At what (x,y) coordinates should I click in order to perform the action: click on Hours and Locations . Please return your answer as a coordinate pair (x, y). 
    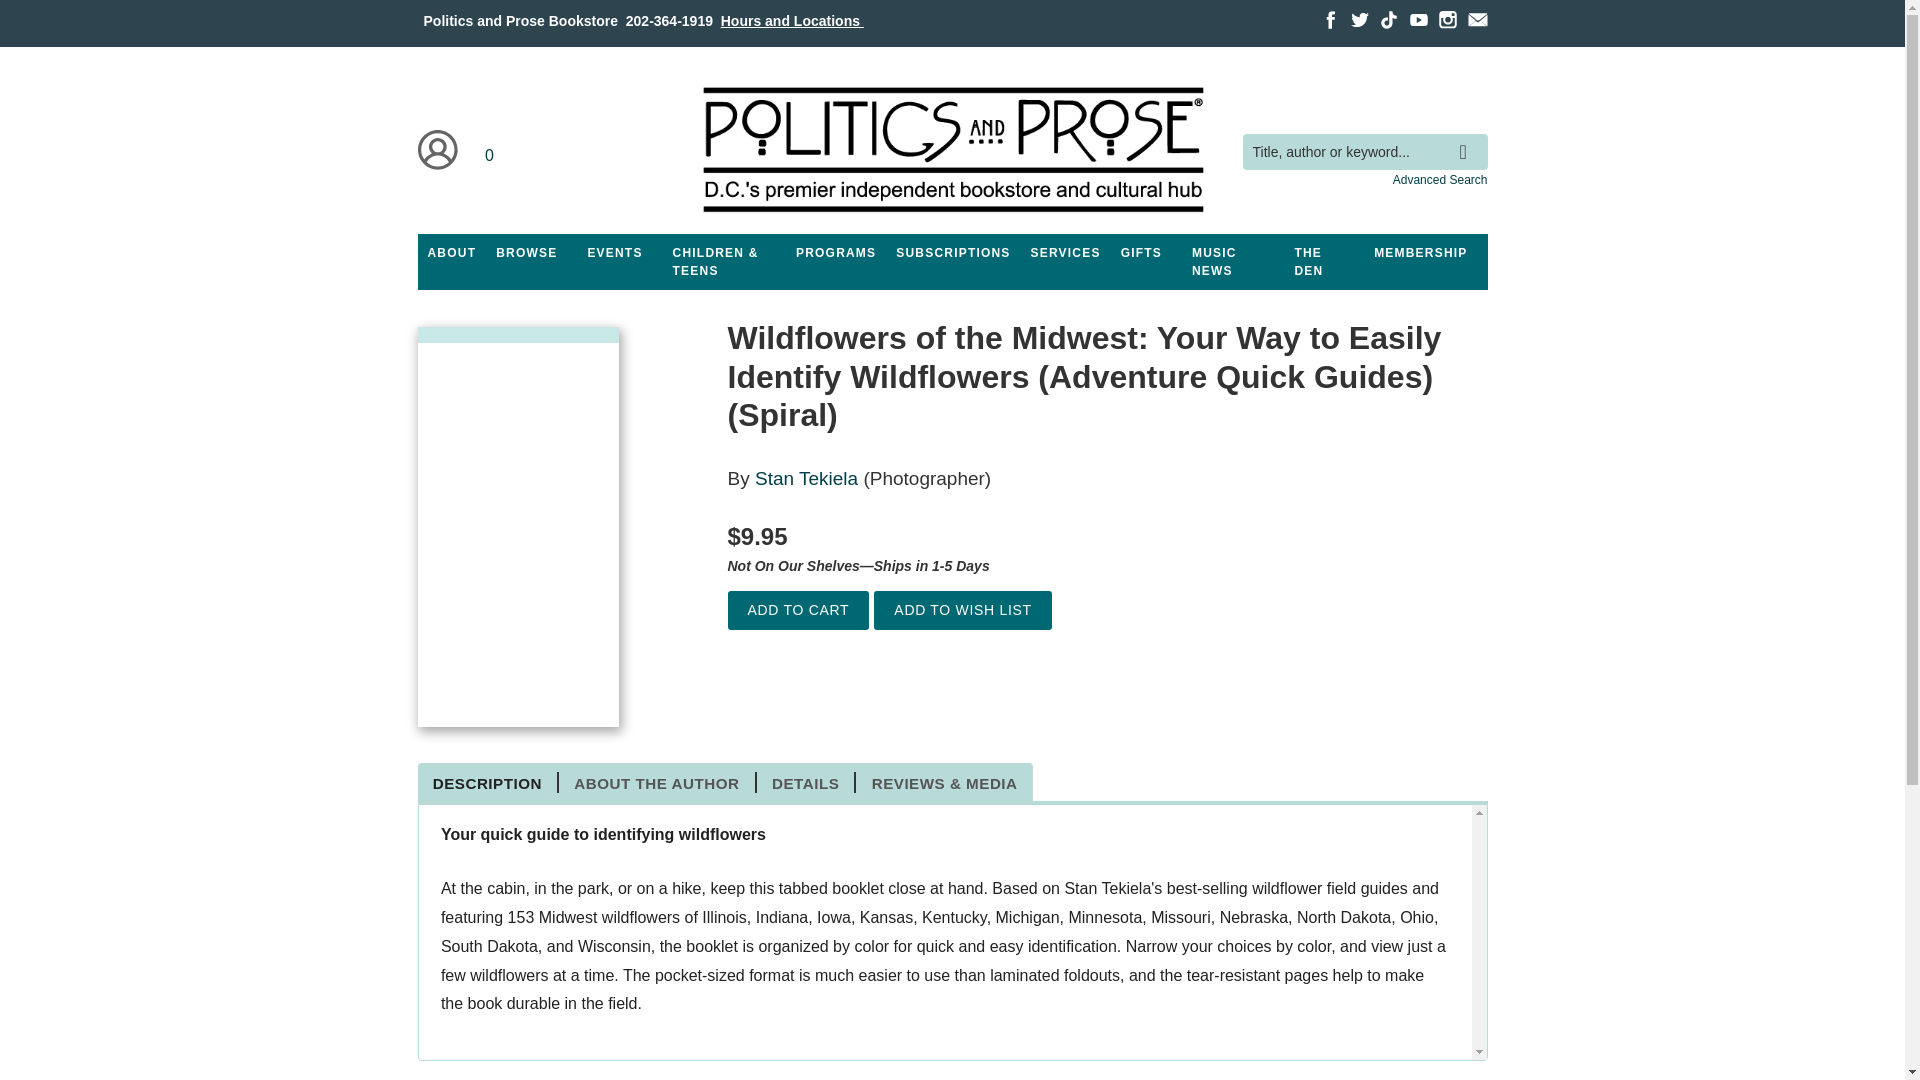
    Looking at the image, I should click on (792, 20).